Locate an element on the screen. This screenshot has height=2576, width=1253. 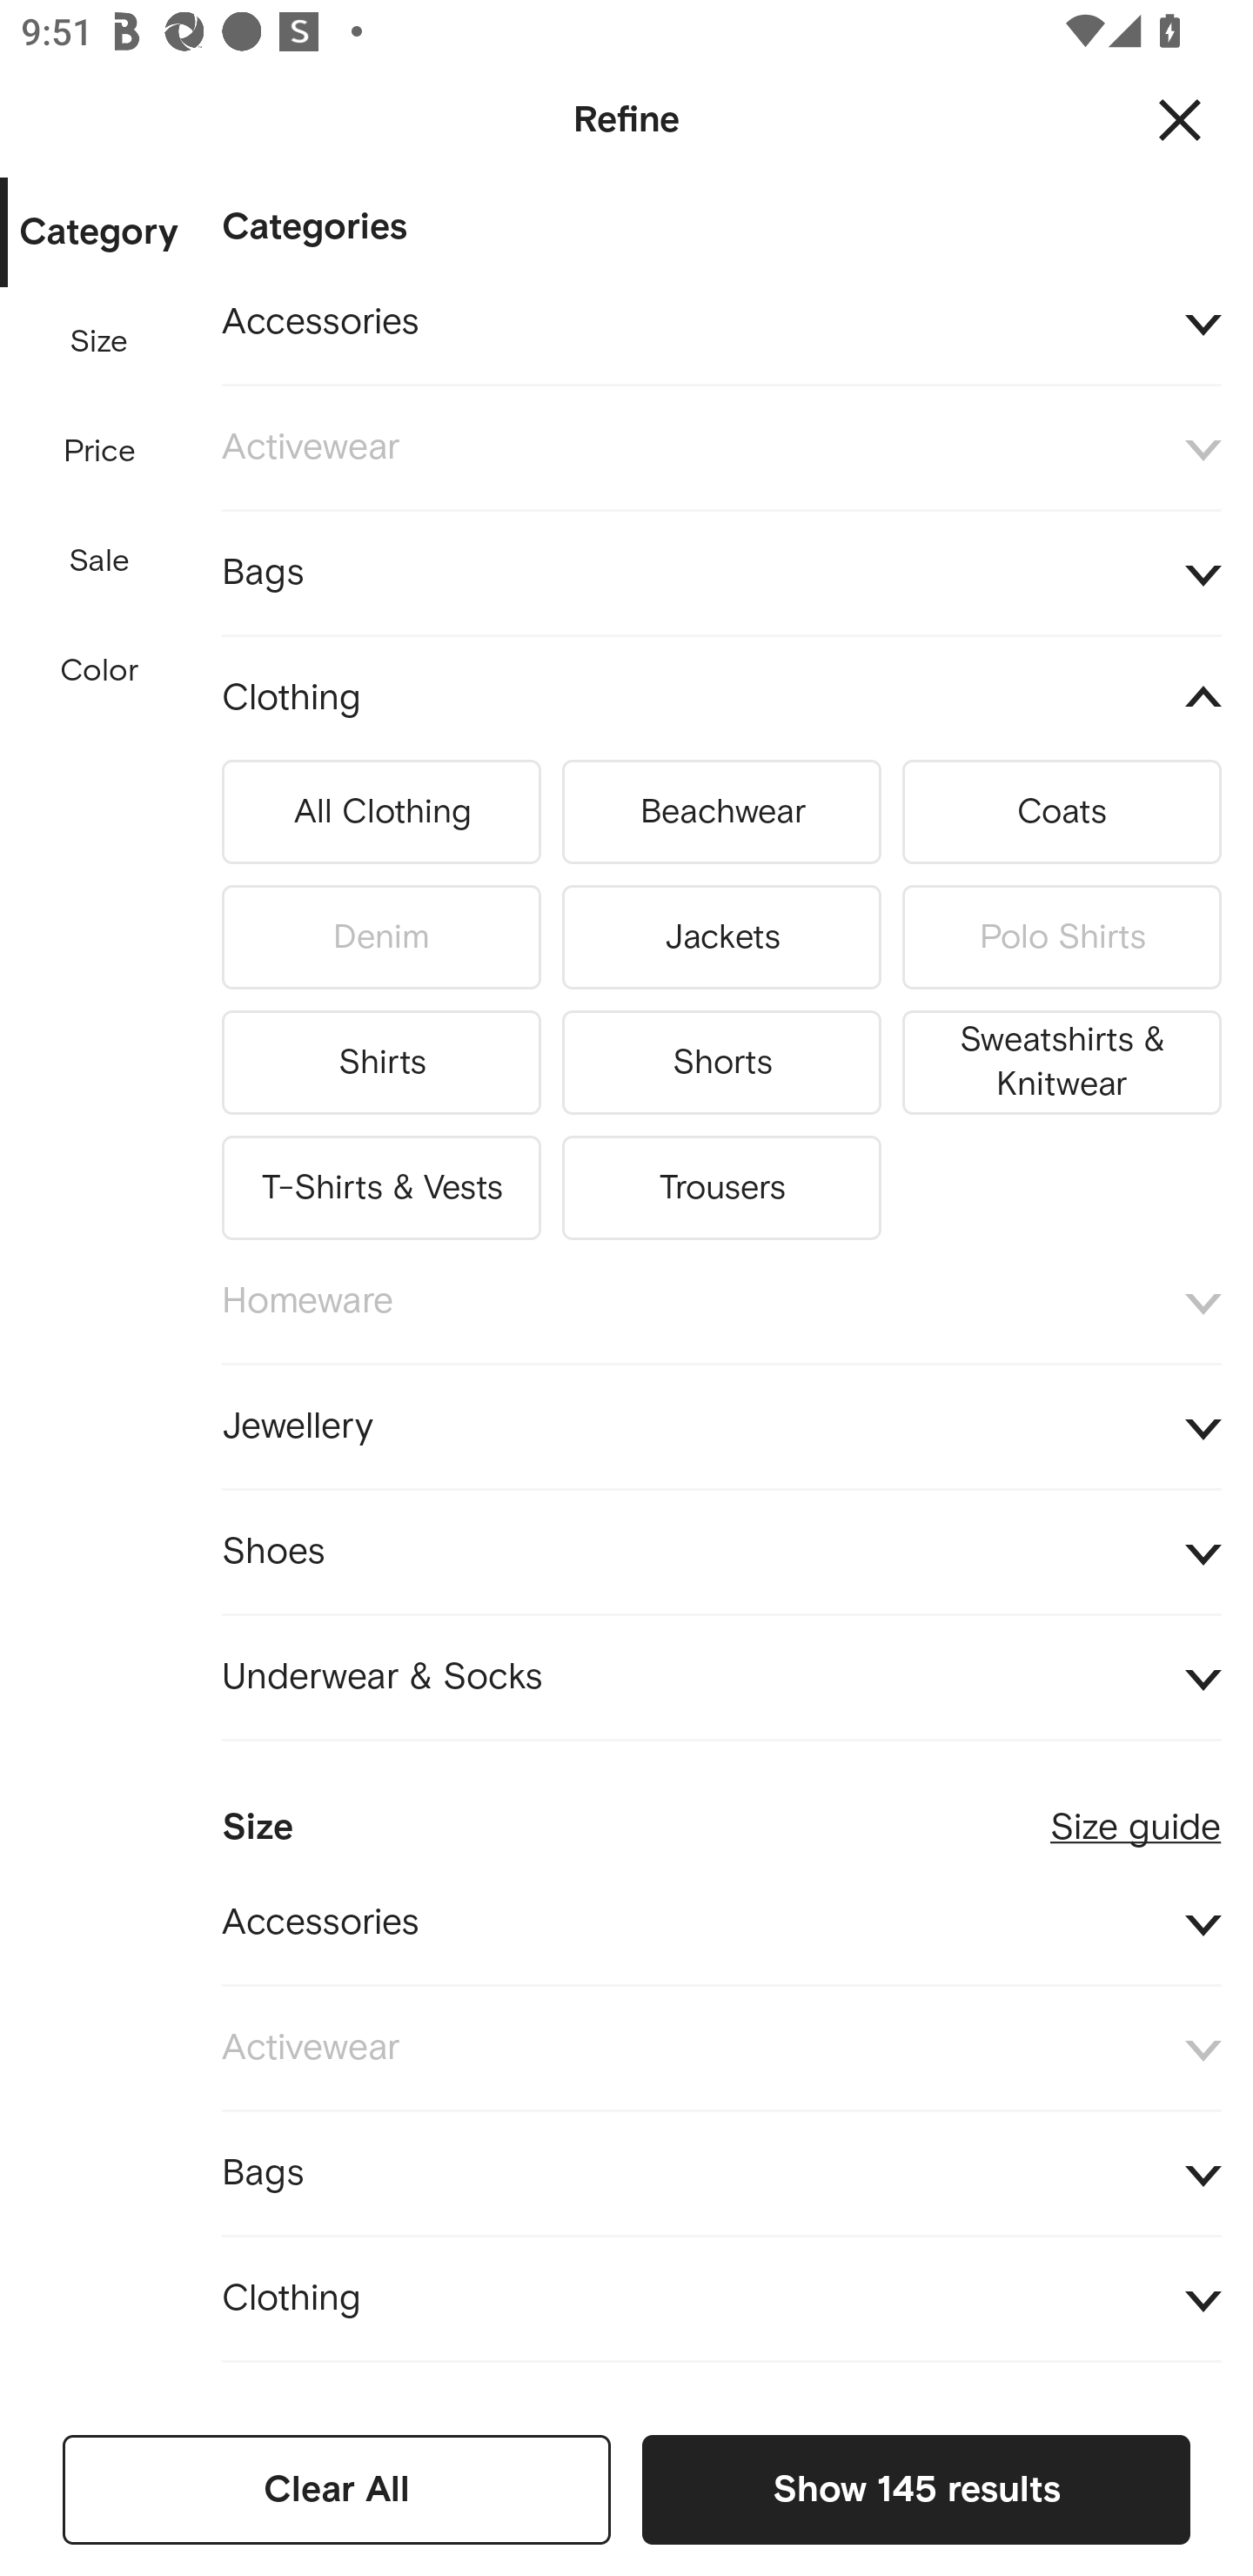
Activewear is located at coordinates (721, 448).